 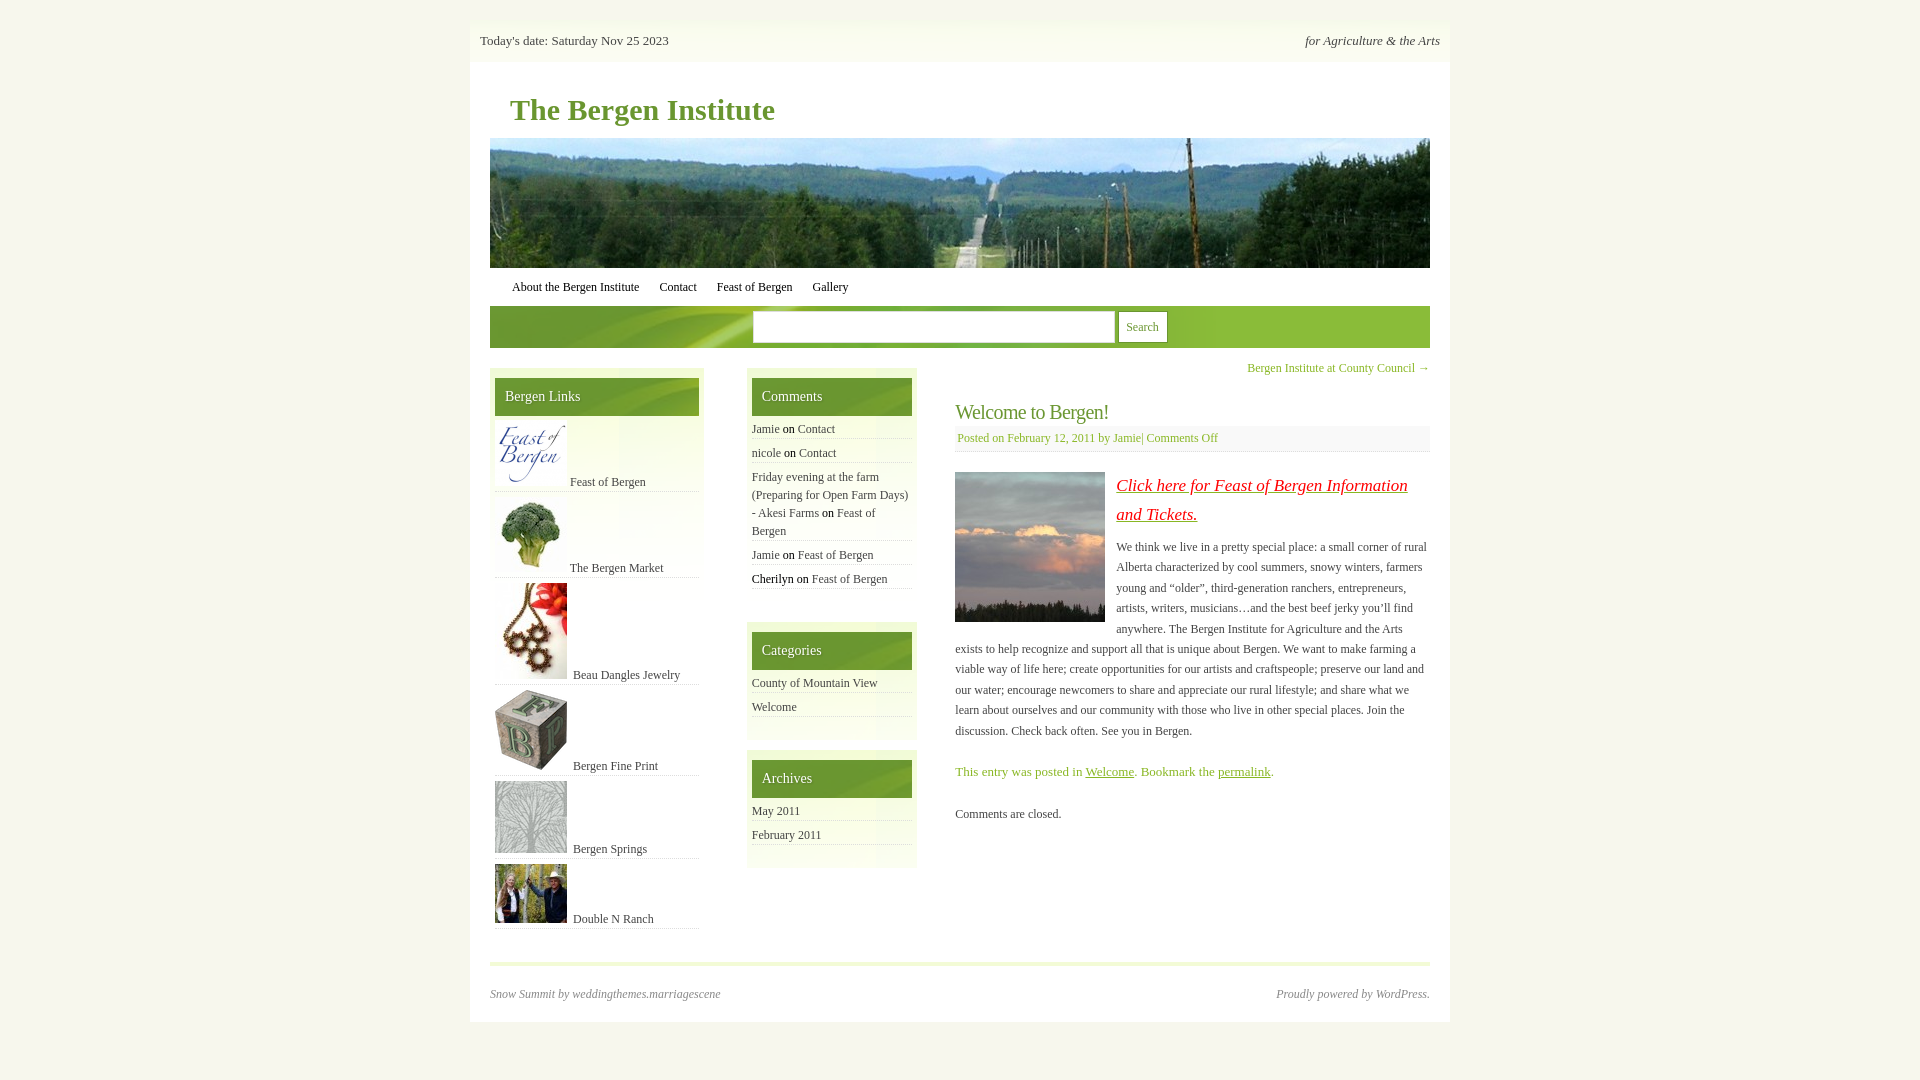 I want to click on February 2011, so click(x=787, y=835).